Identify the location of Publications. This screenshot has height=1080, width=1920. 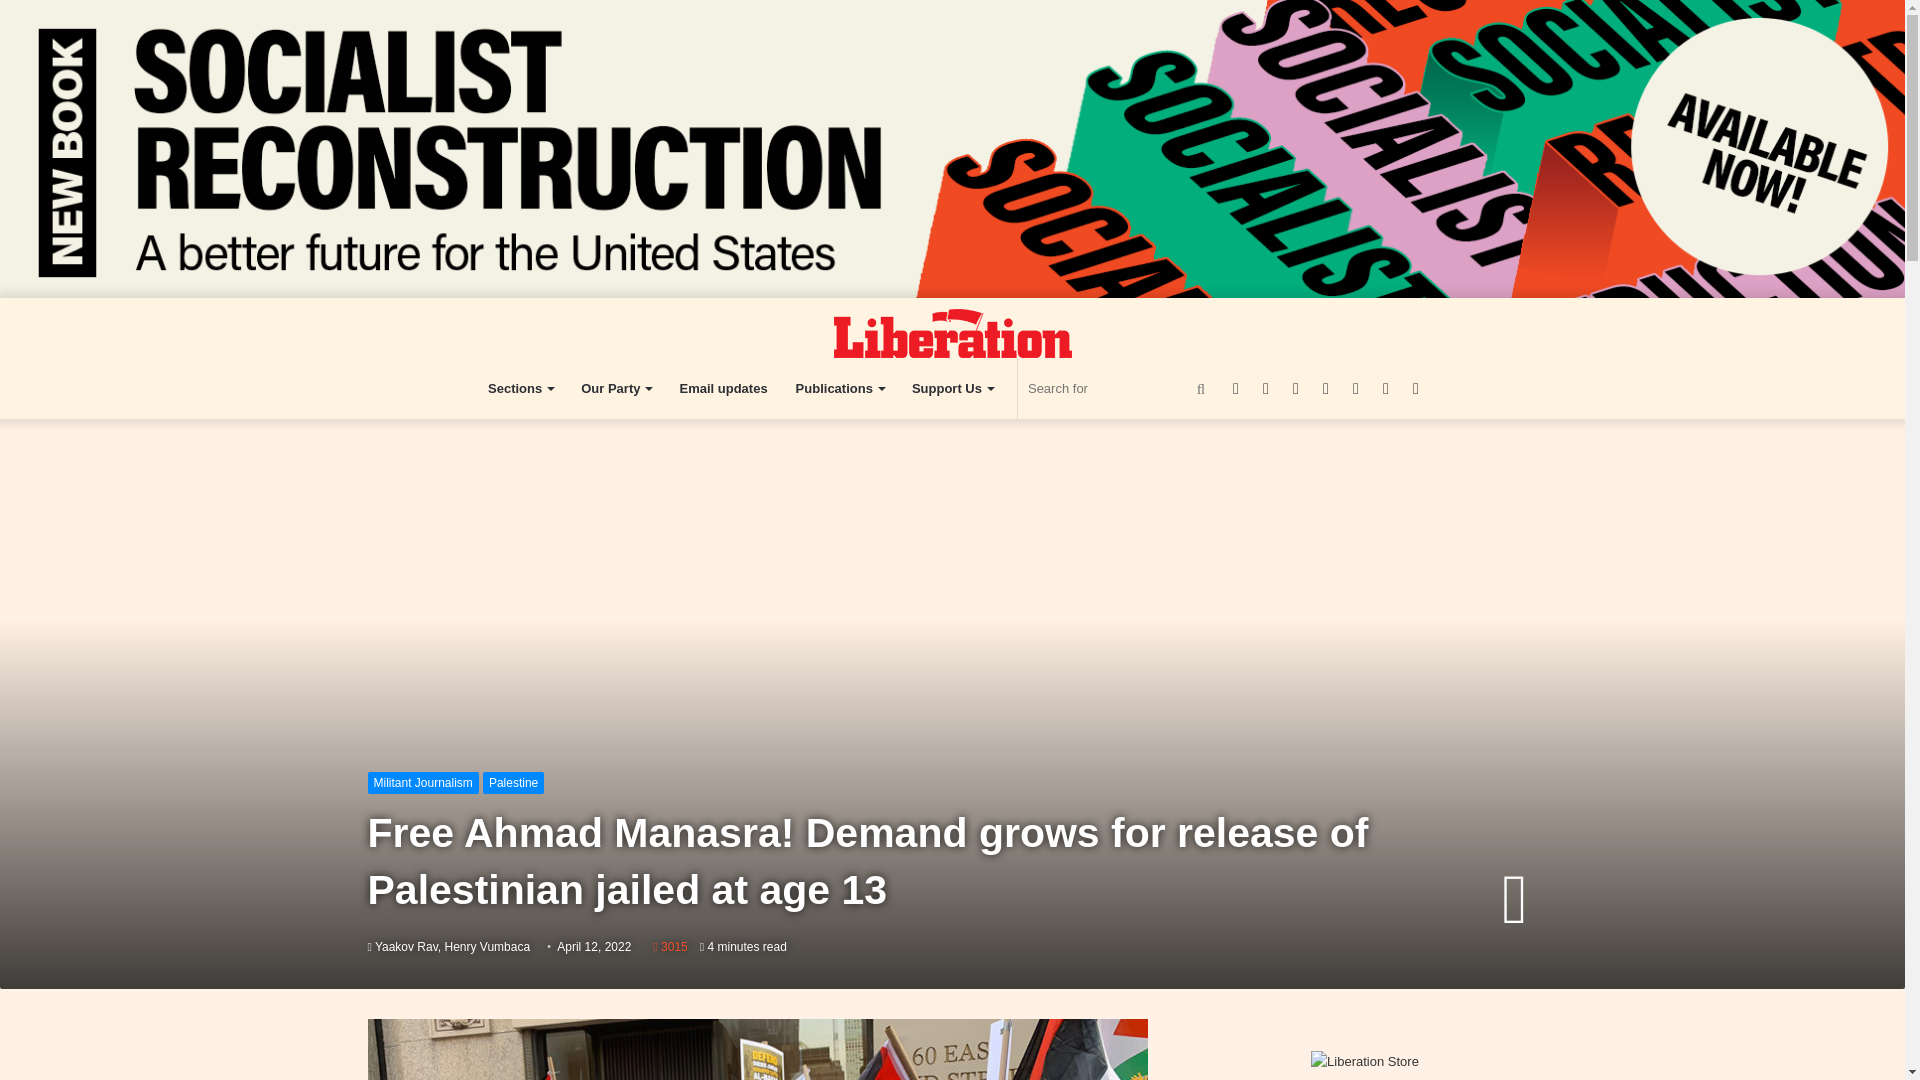
(840, 388).